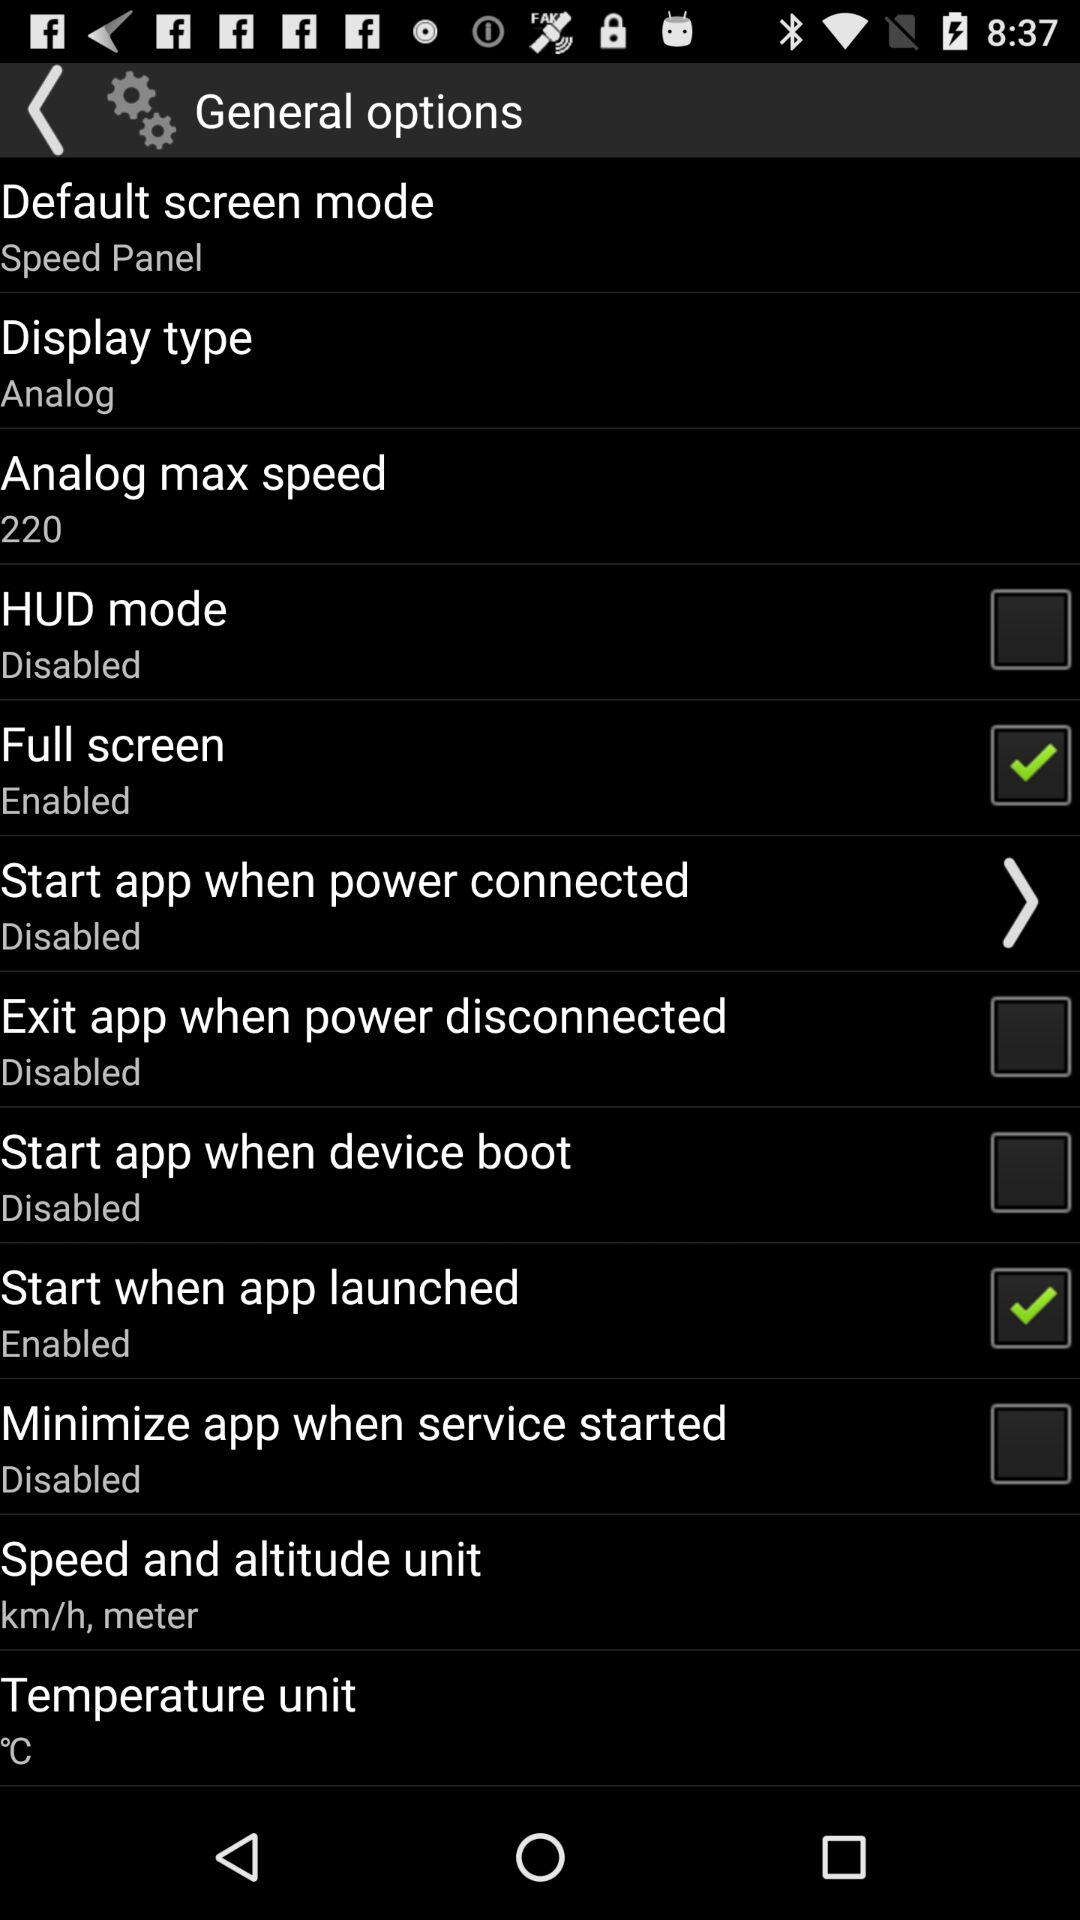 This screenshot has height=1920, width=1080. I want to click on turn on the app below the 220 app, so click(114, 606).